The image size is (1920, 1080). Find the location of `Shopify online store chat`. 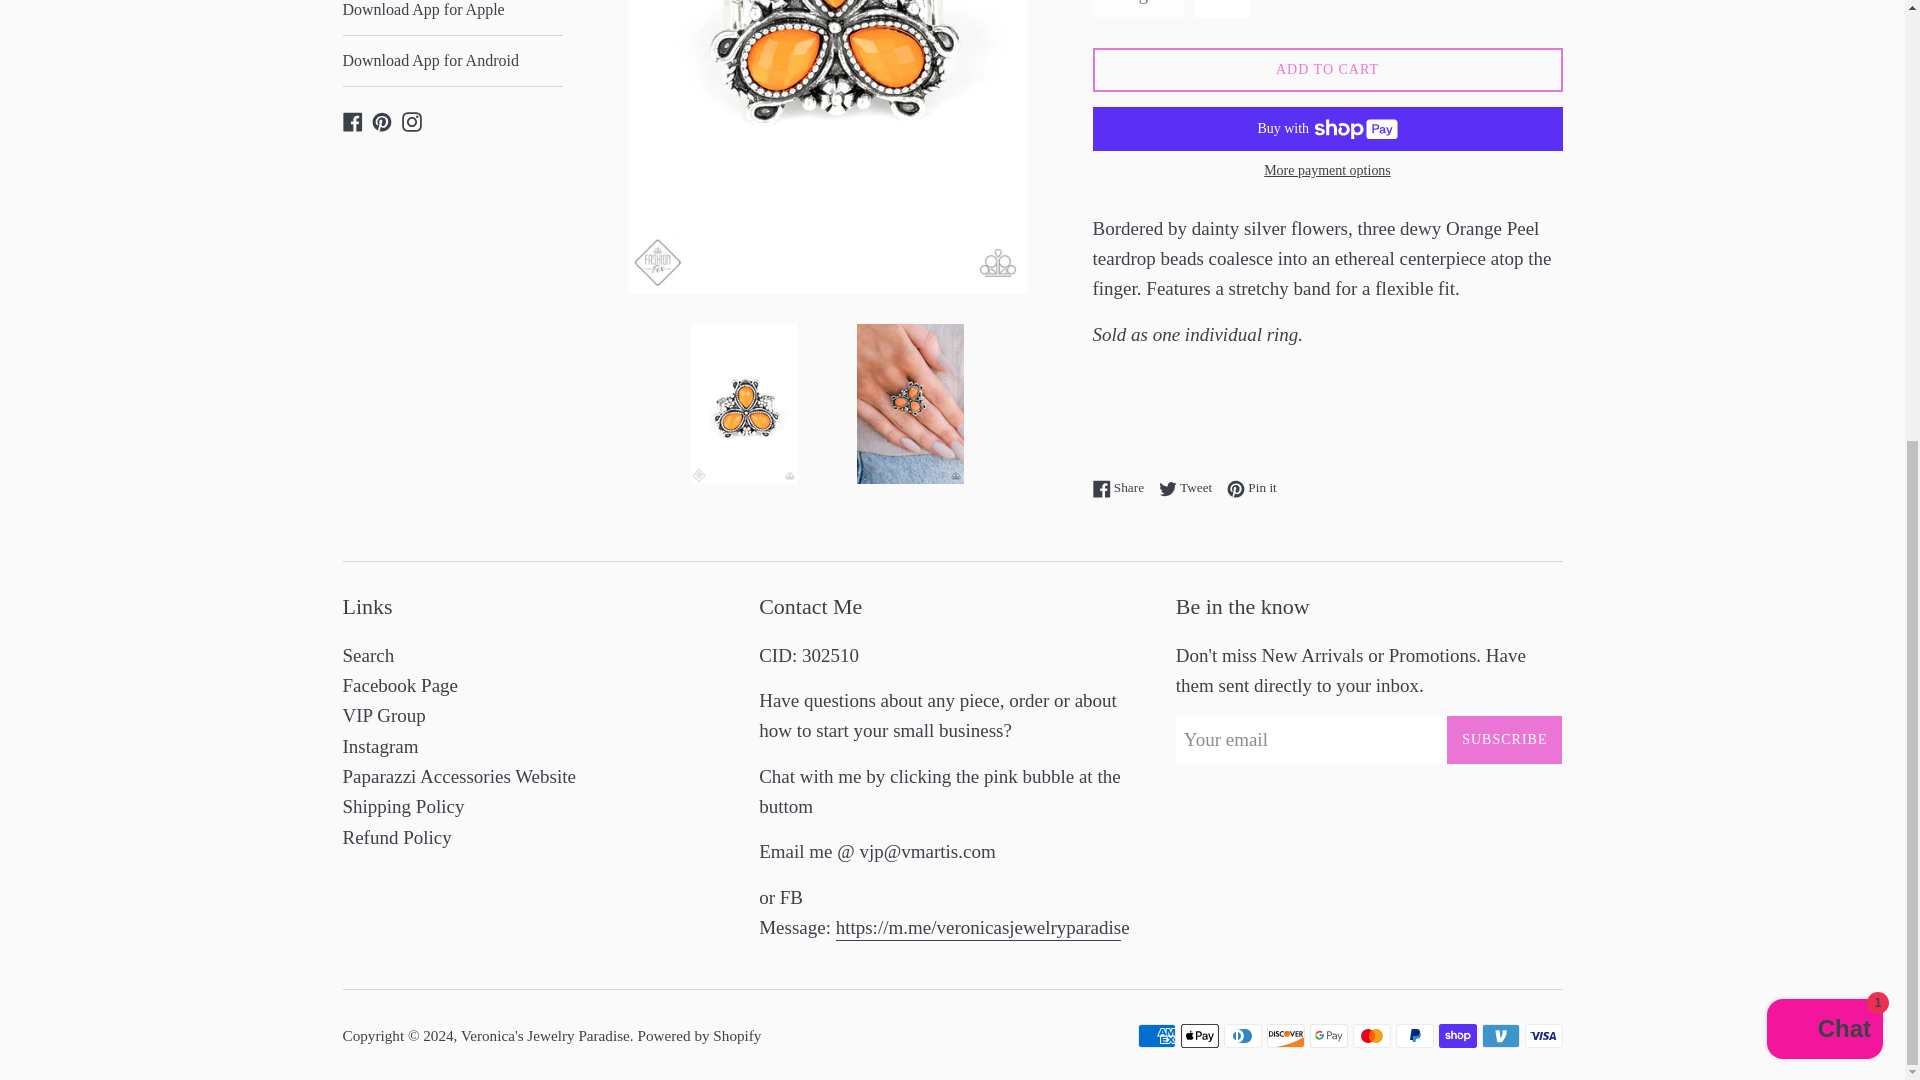

Shopify online store chat is located at coordinates (1824, 294).